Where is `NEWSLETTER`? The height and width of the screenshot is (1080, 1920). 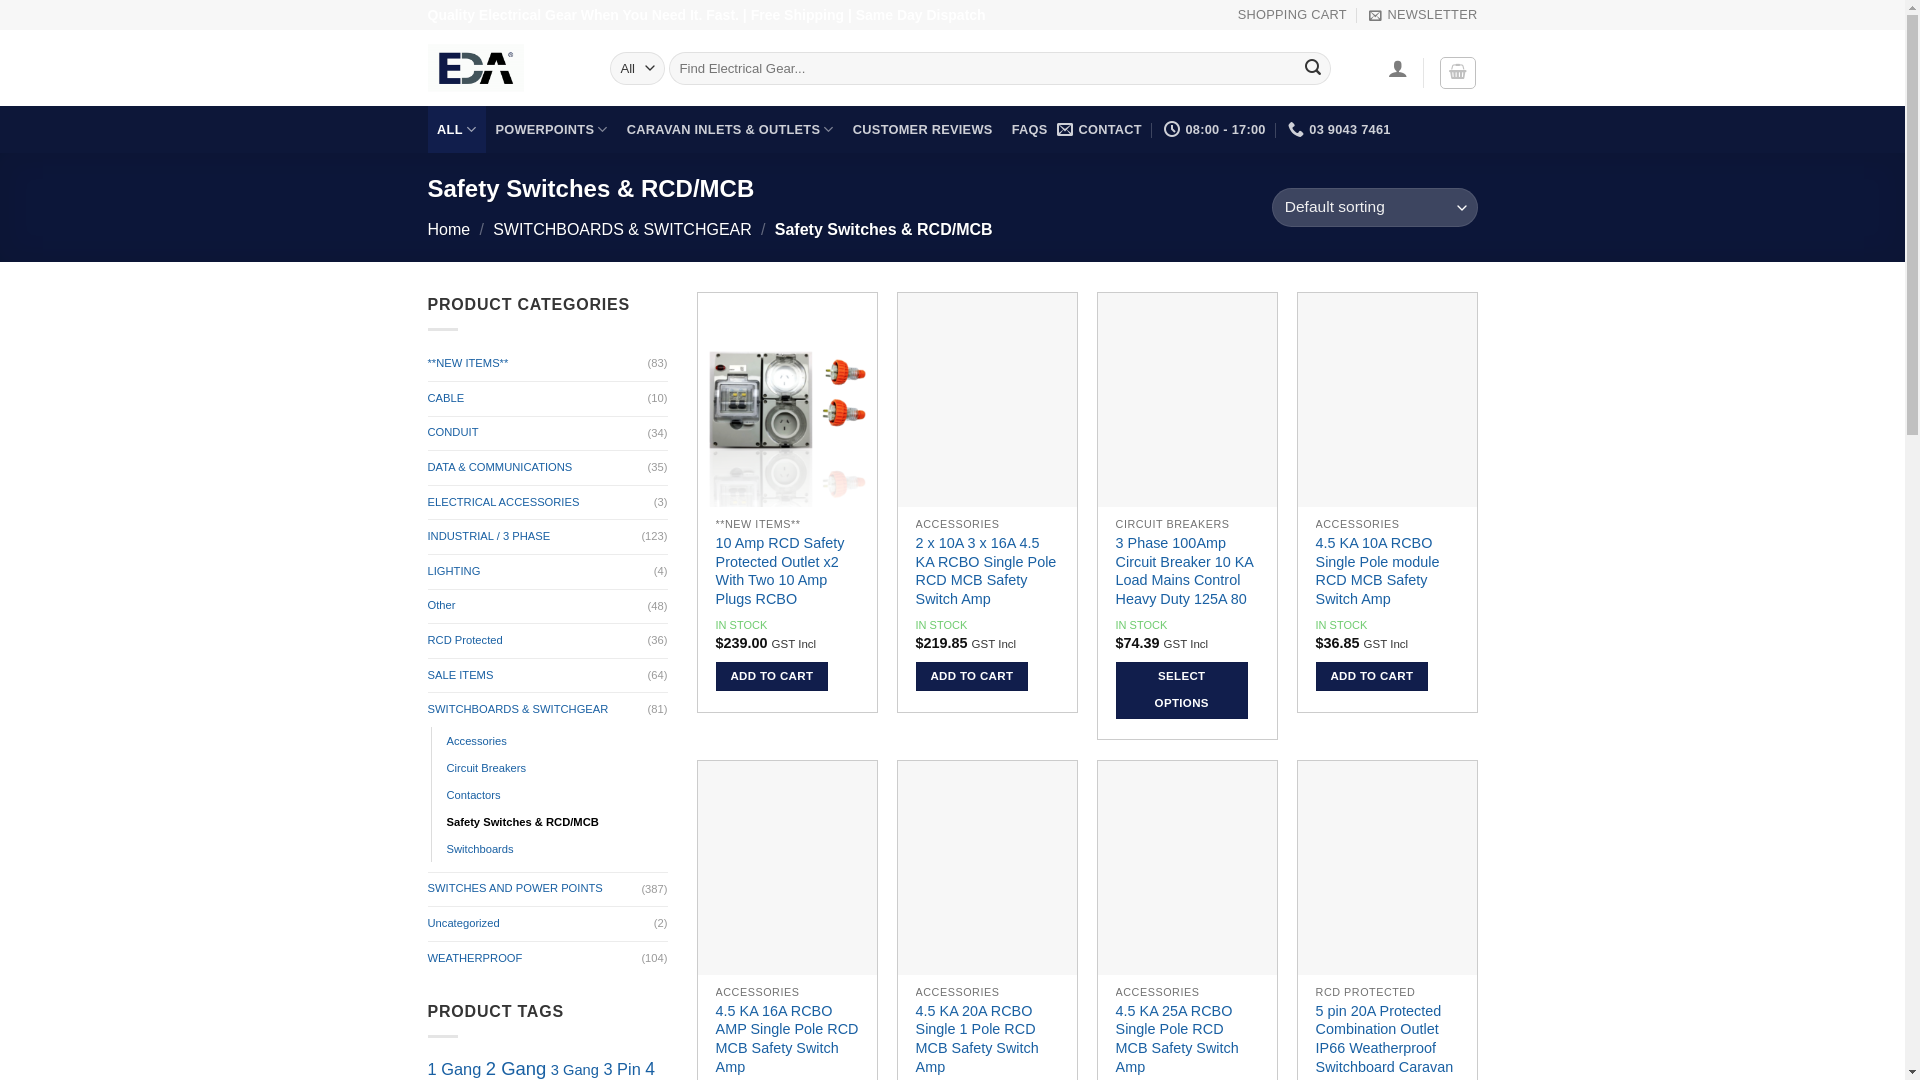 NEWSLETTER is located at coordinates (1423, 15).